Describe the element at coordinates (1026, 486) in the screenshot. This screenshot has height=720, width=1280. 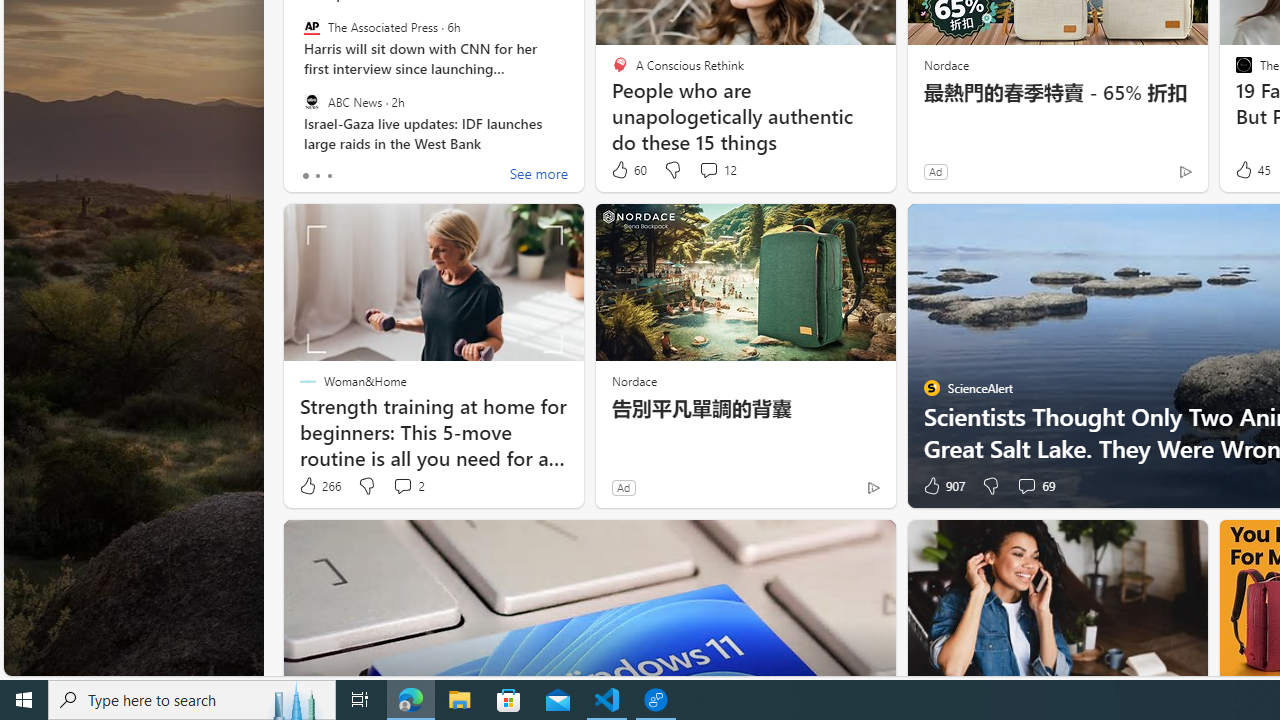
I see `View comments 69 Comment` at that location.